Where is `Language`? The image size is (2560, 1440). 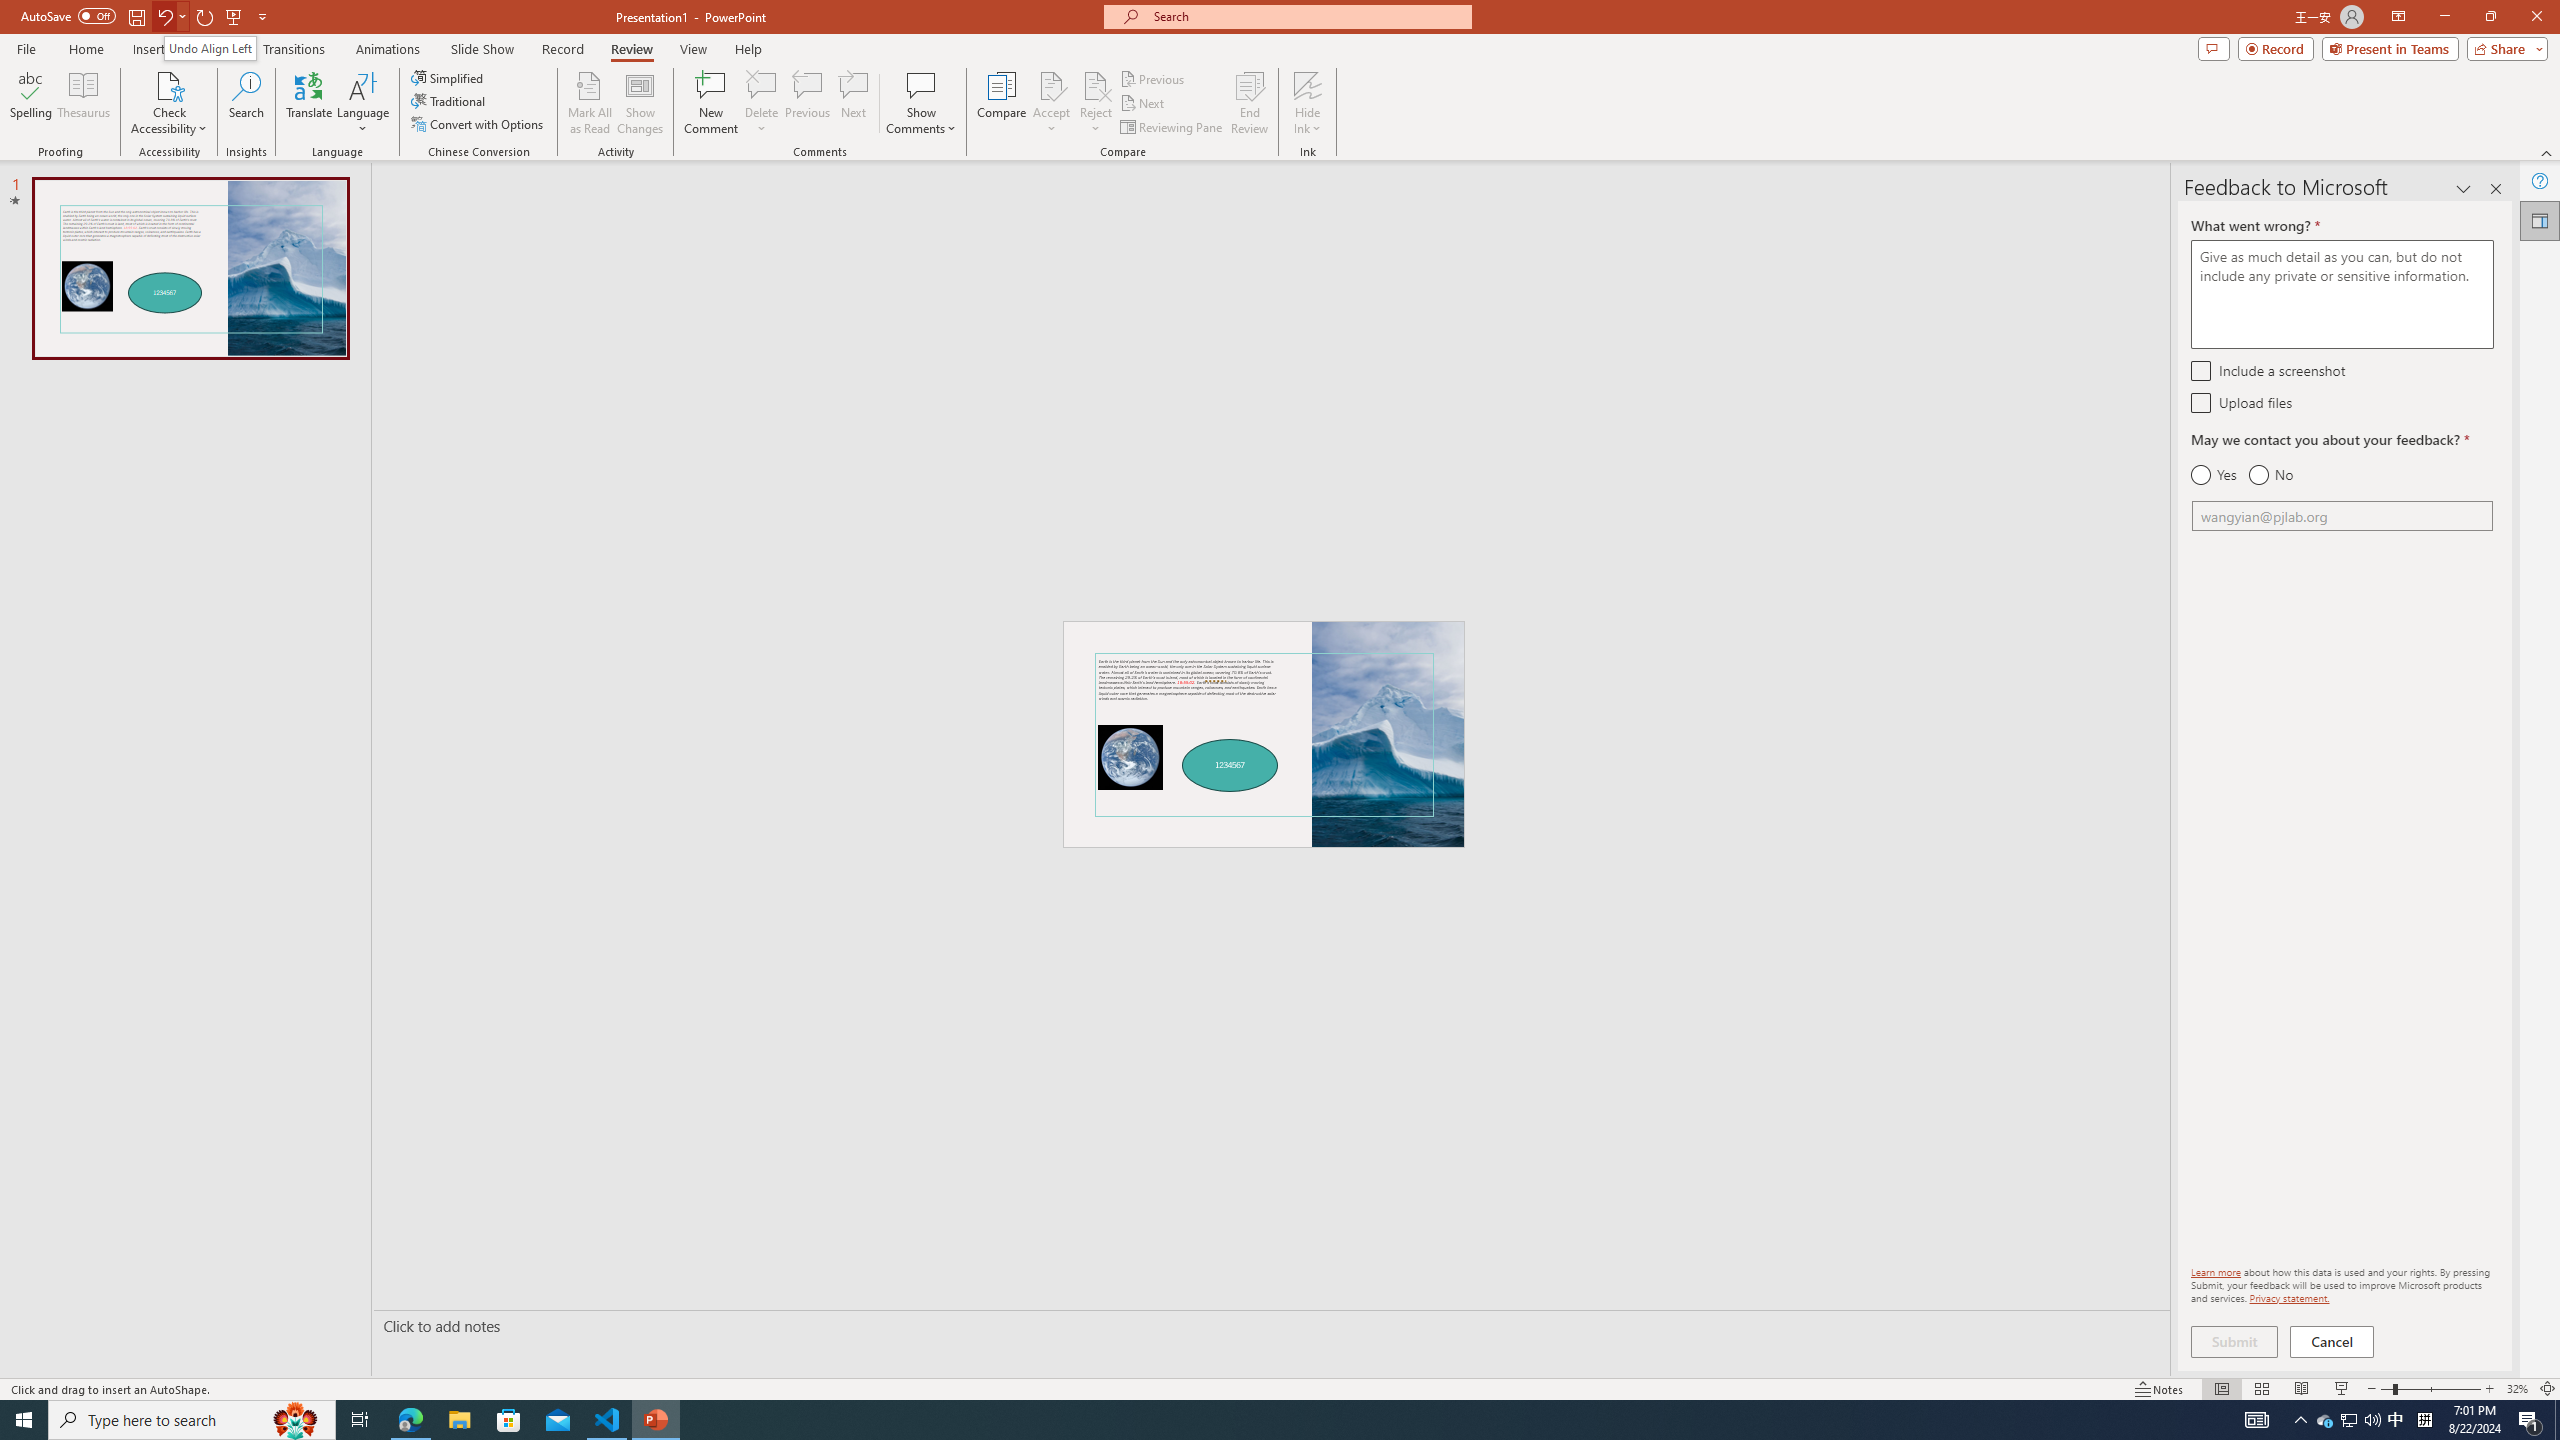
Language is located at coordinates (363, 103).